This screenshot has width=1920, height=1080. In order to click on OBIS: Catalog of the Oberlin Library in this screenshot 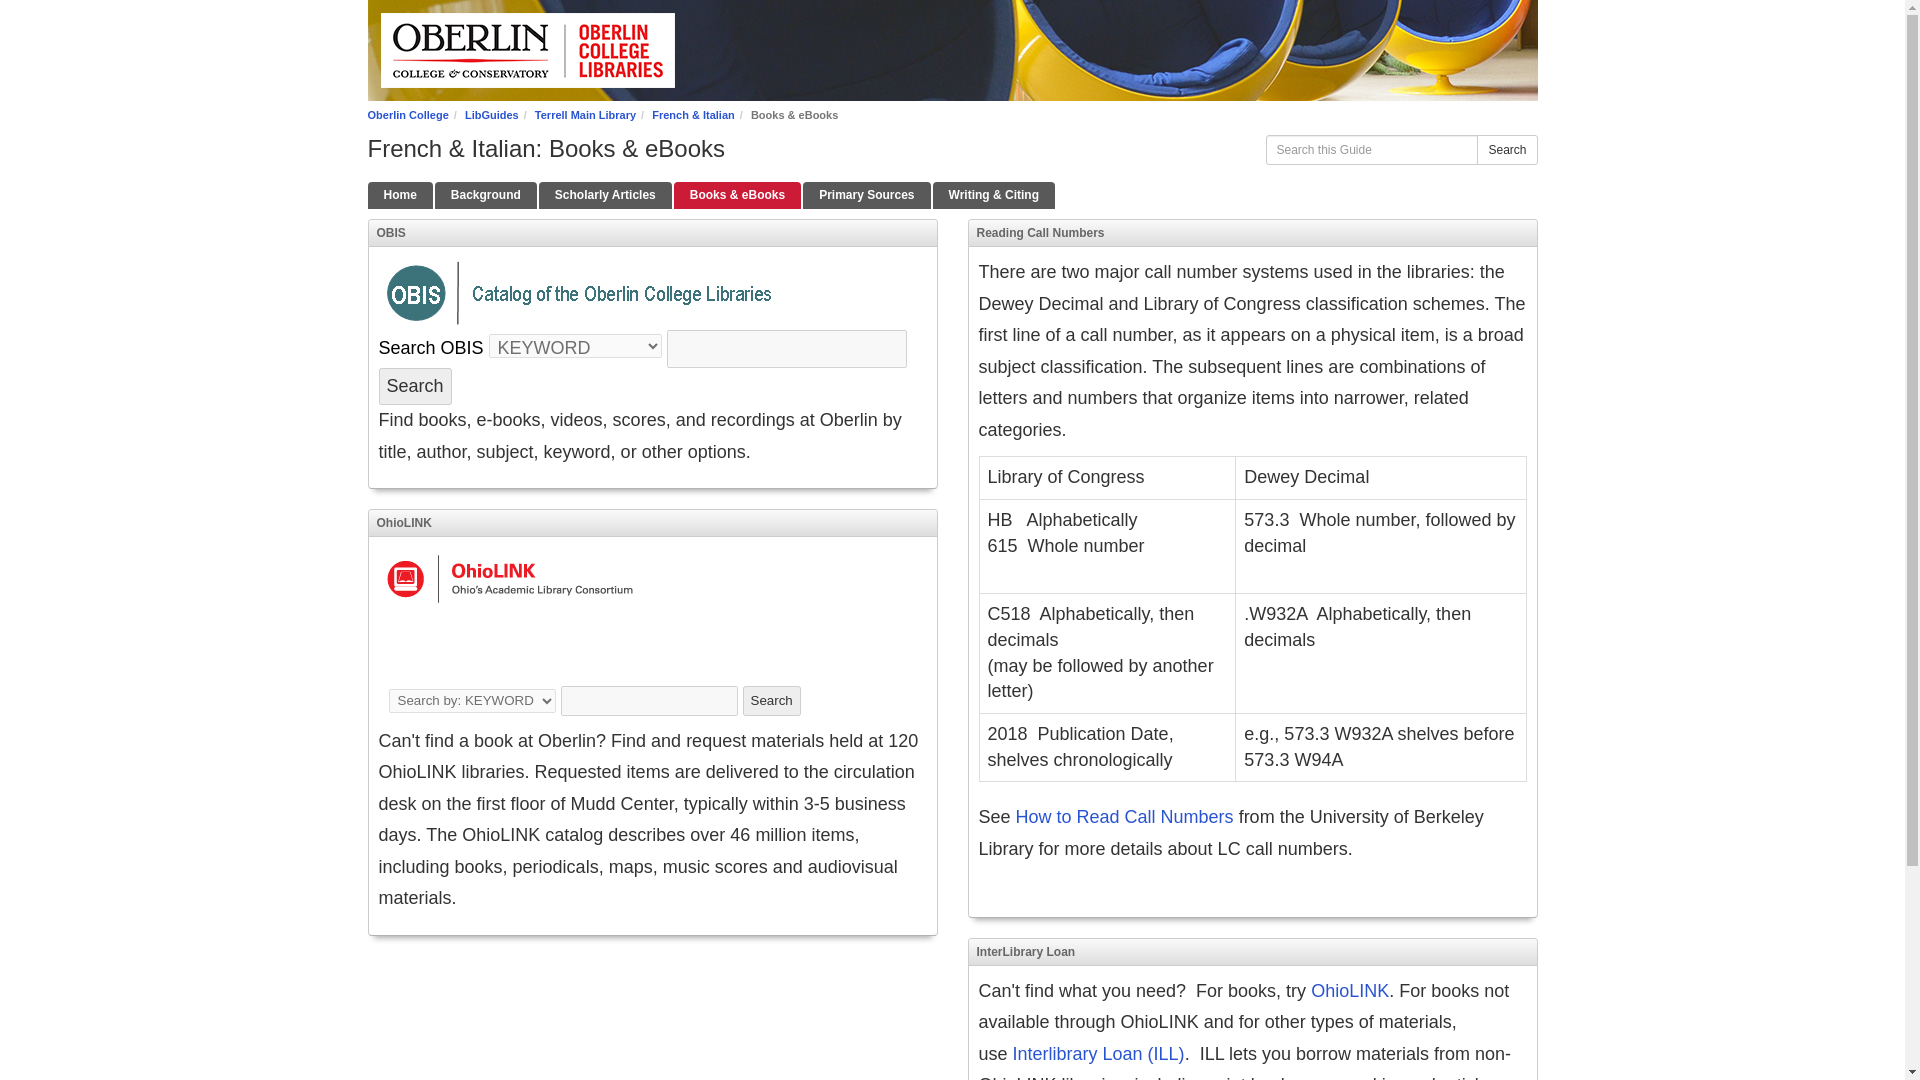, I will do `click(430, 348)`.